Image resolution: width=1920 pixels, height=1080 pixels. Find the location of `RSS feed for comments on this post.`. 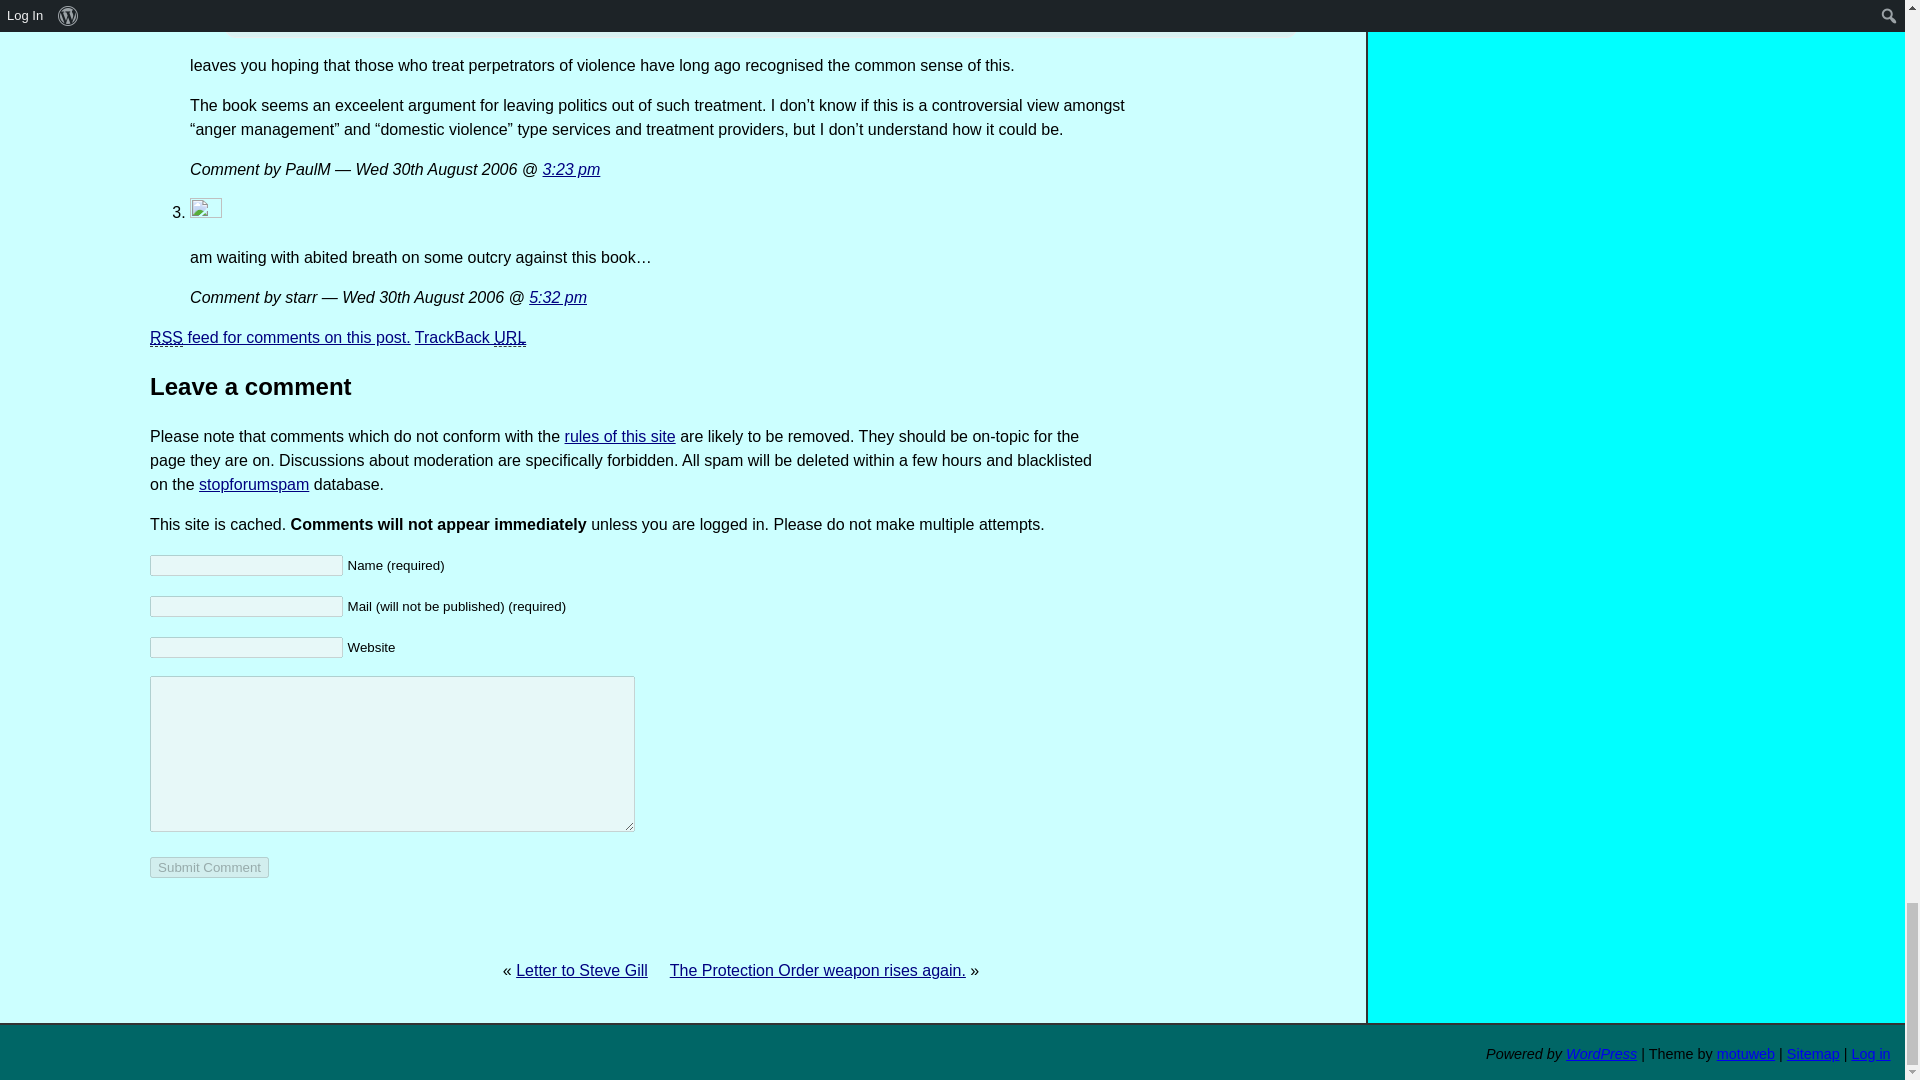

RSS feed for comments on this post. is located at coordinates (280, 338).